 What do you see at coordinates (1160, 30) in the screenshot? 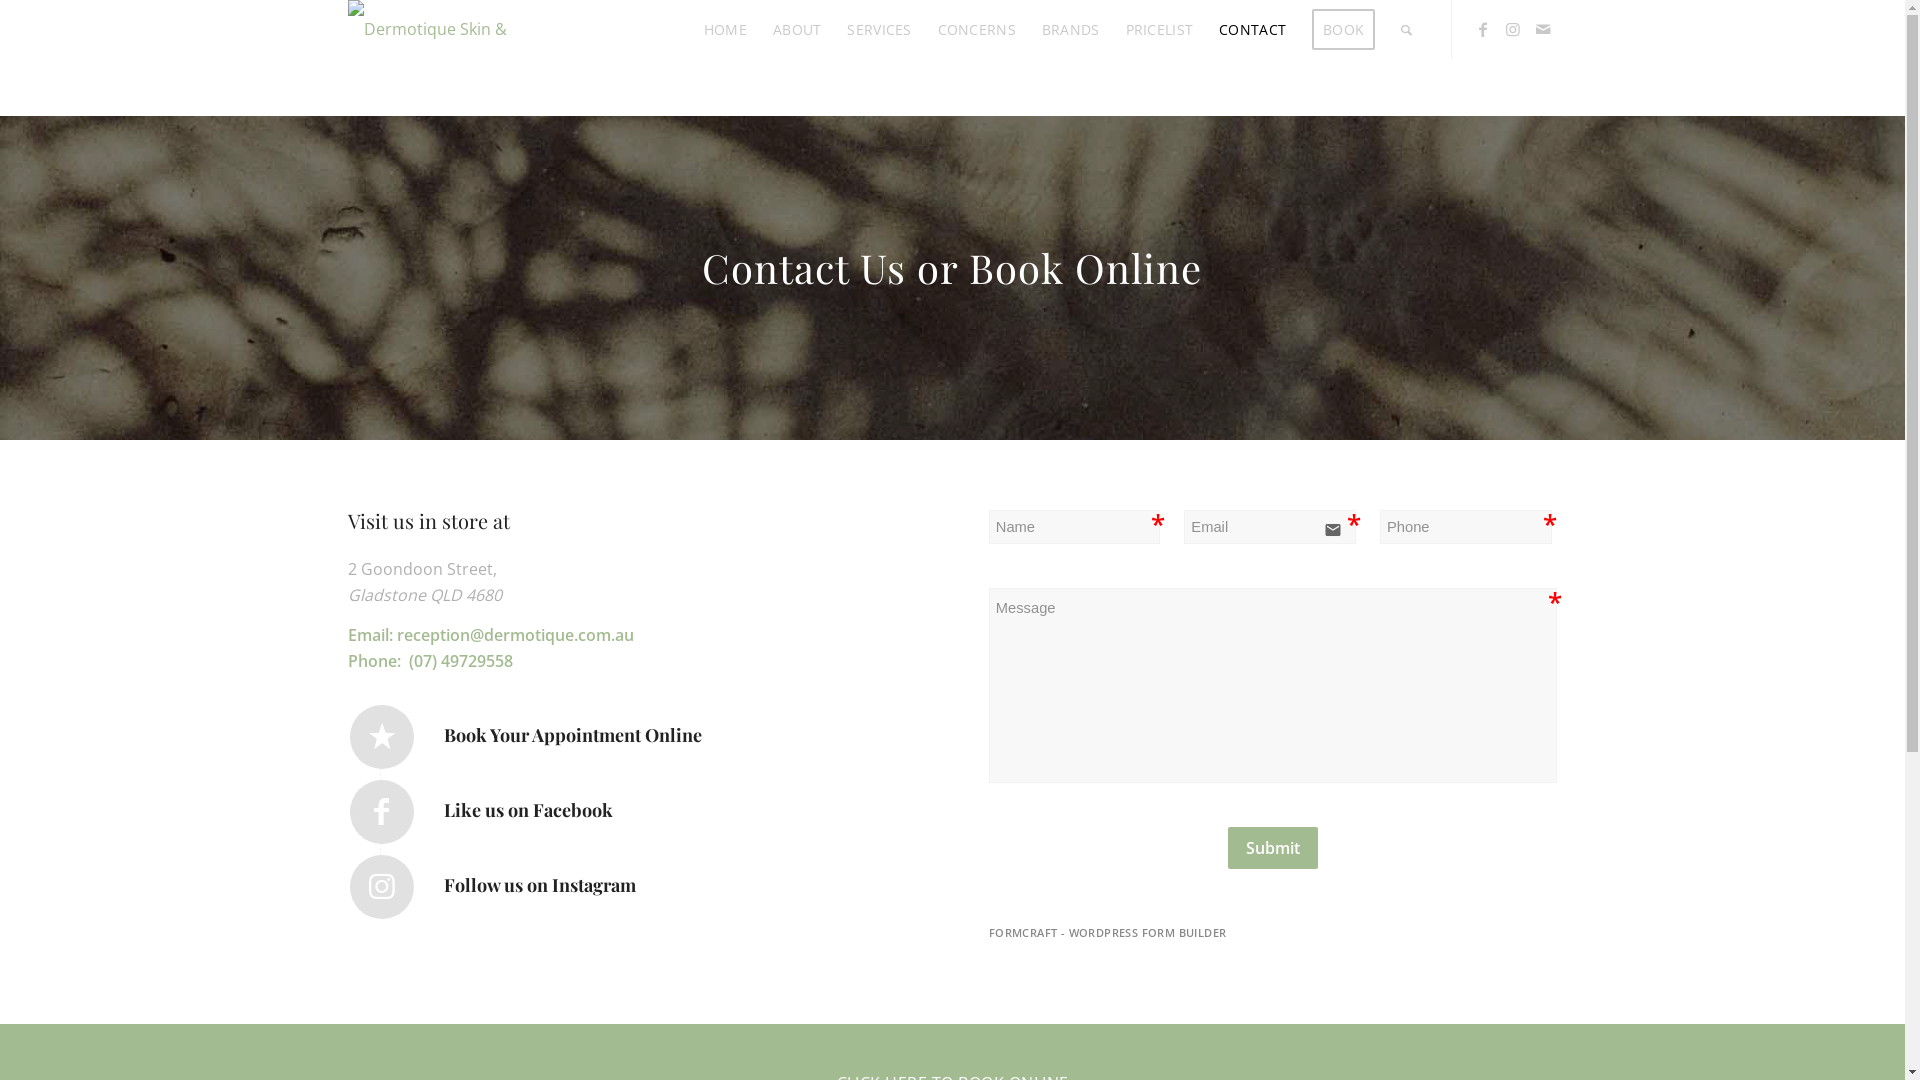
I see `PRICELIST` at bounding box center [1160, 30].